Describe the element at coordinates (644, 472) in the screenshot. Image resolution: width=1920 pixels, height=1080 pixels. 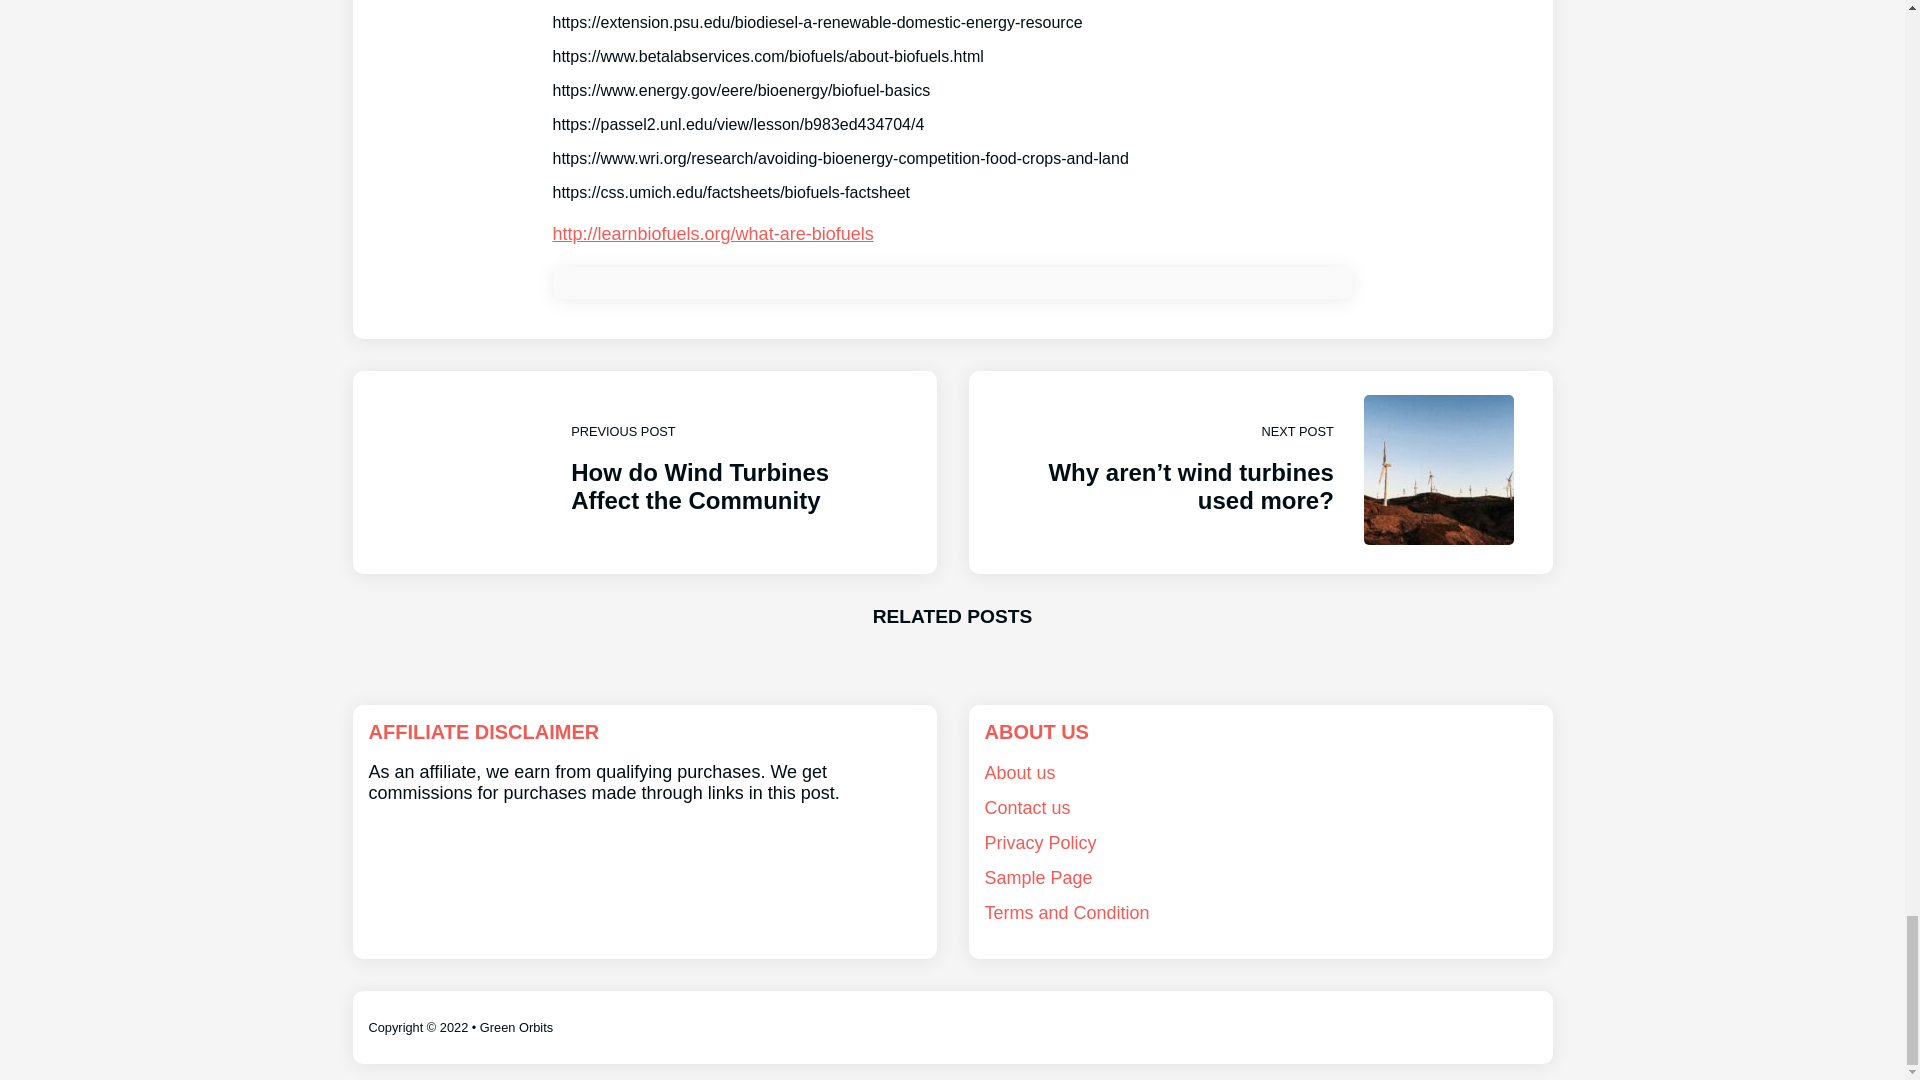
I see `Contact us` at that location.